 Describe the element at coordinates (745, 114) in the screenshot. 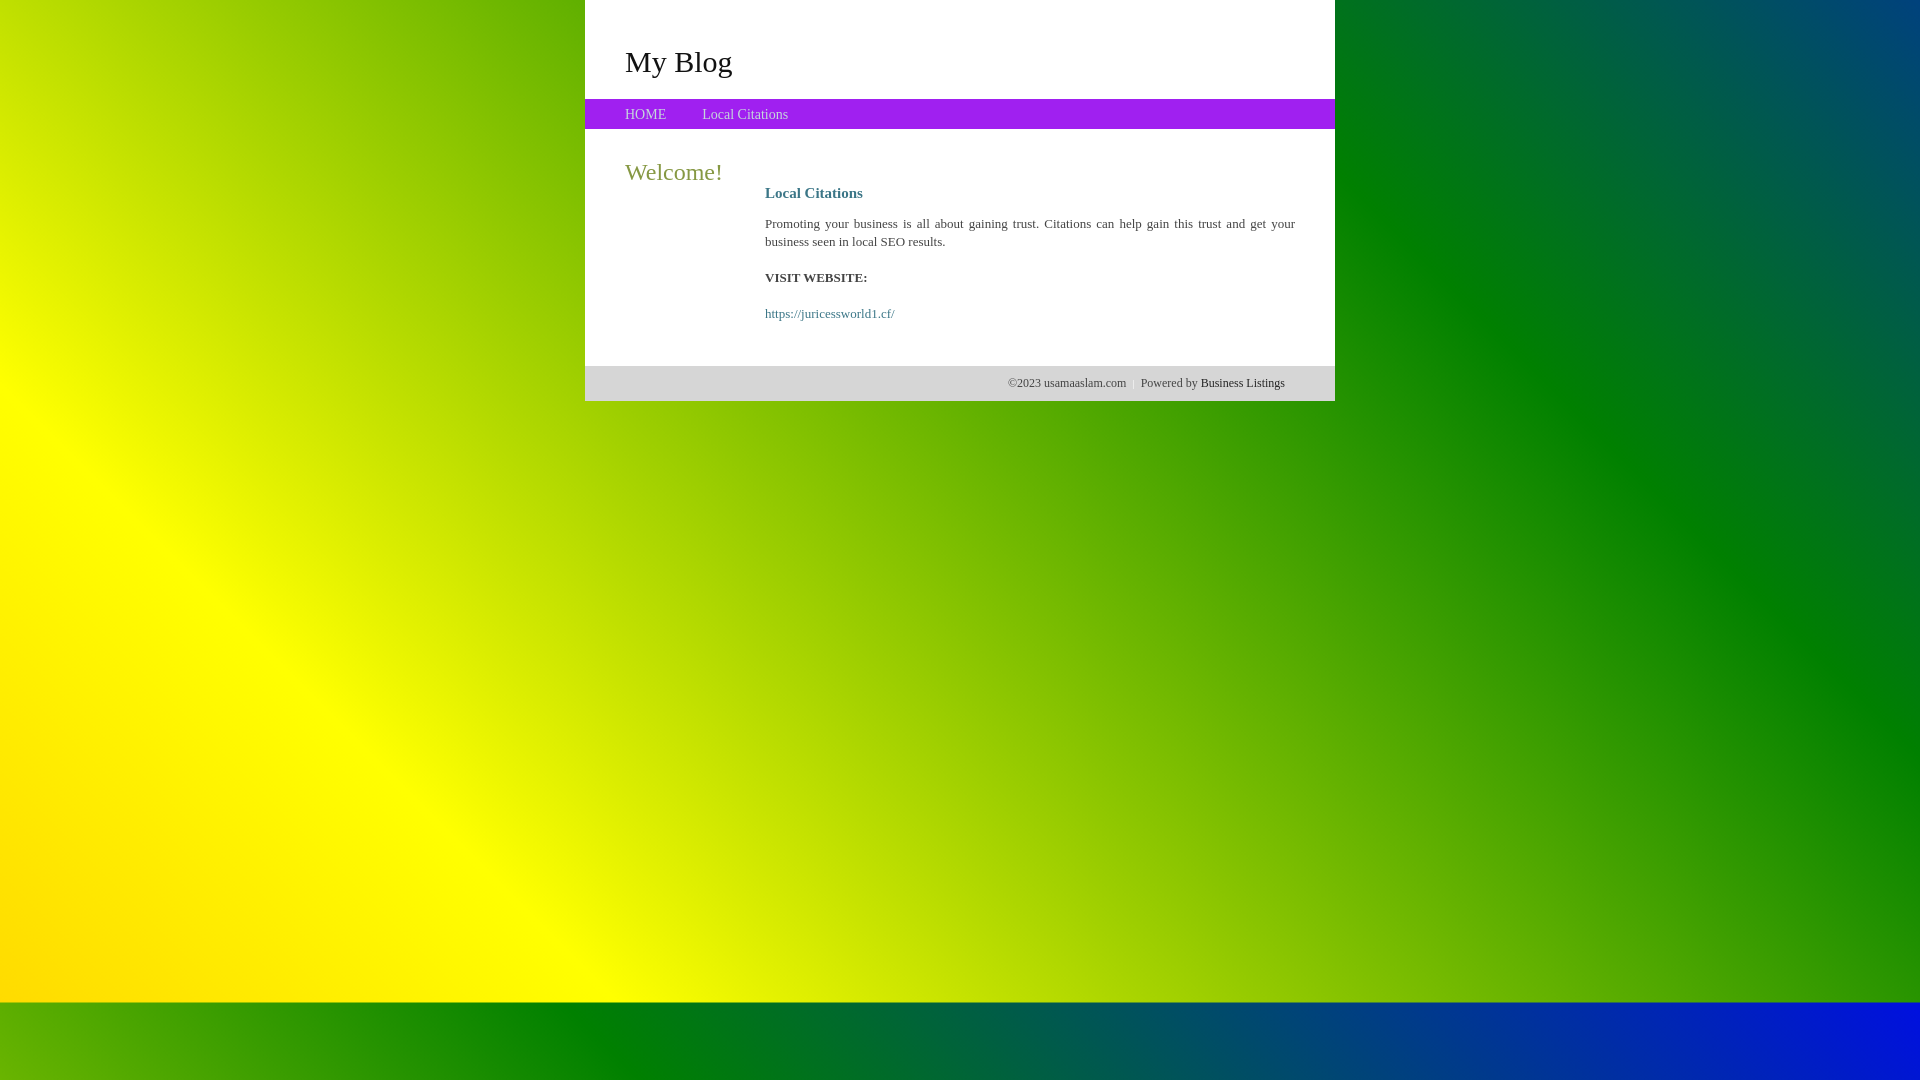

I see `Local Citations` at that location.